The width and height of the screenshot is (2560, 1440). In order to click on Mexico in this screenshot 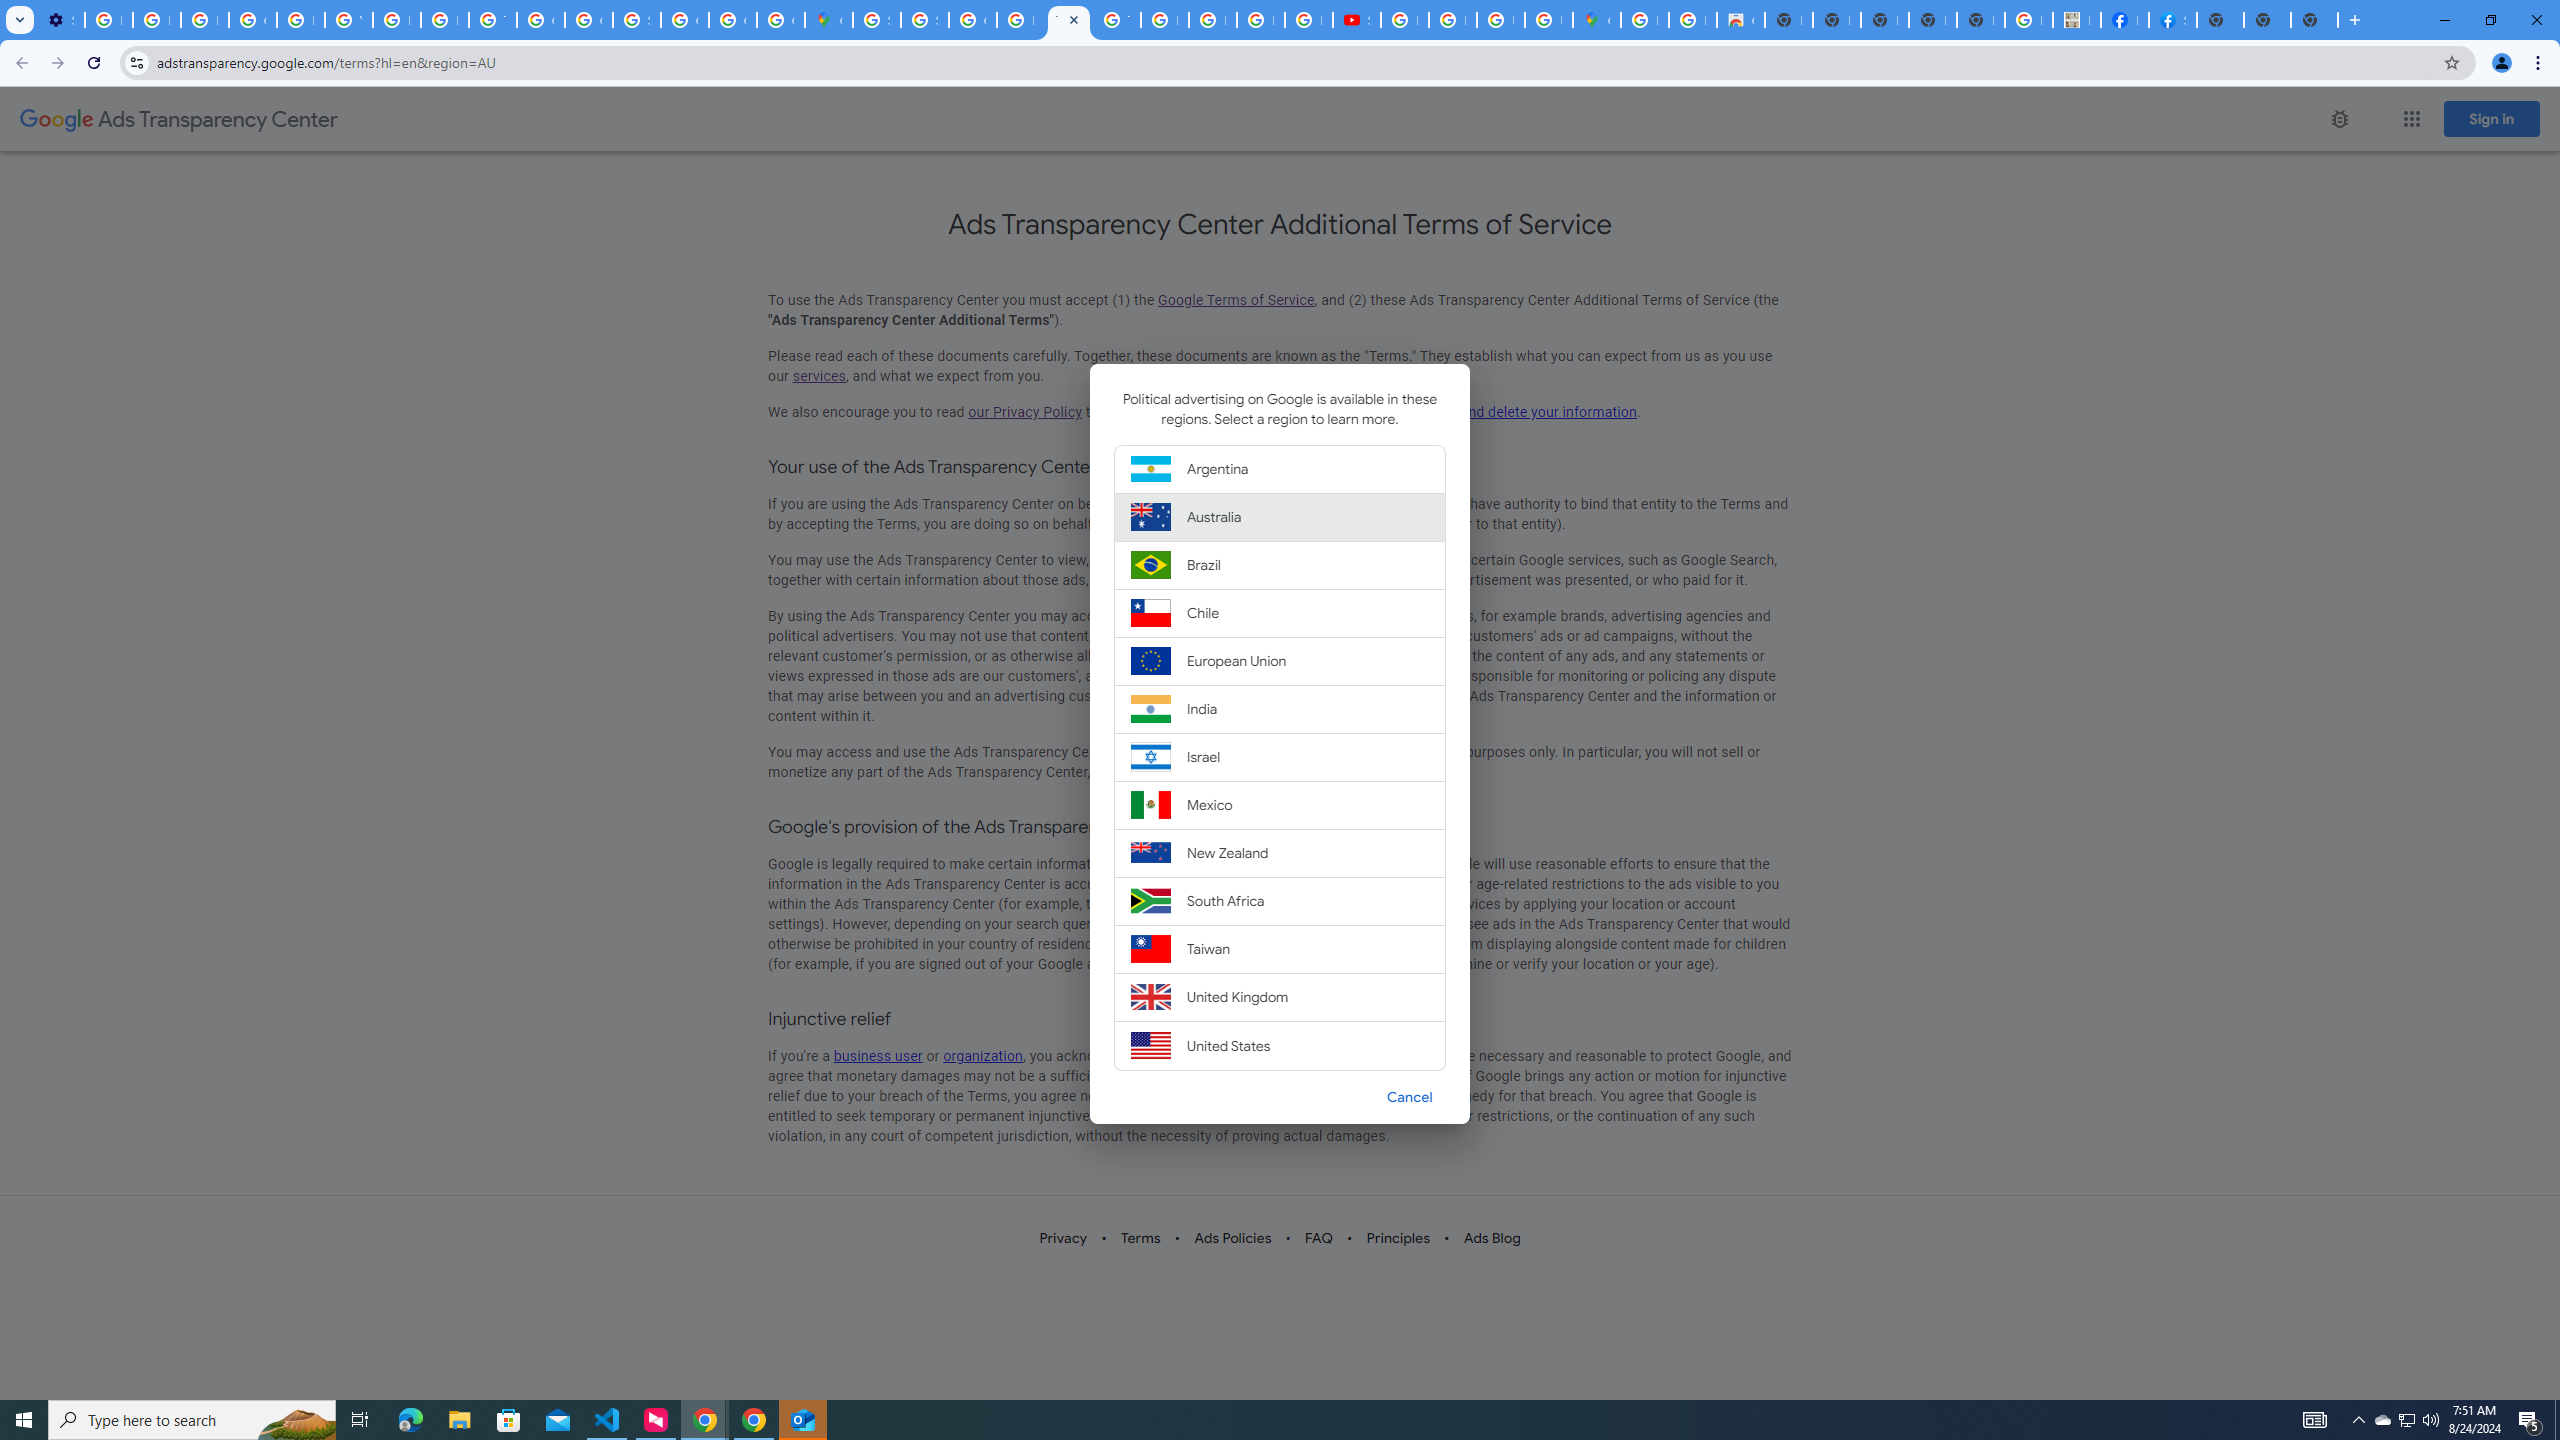, I will do `click(1280, 804)`.